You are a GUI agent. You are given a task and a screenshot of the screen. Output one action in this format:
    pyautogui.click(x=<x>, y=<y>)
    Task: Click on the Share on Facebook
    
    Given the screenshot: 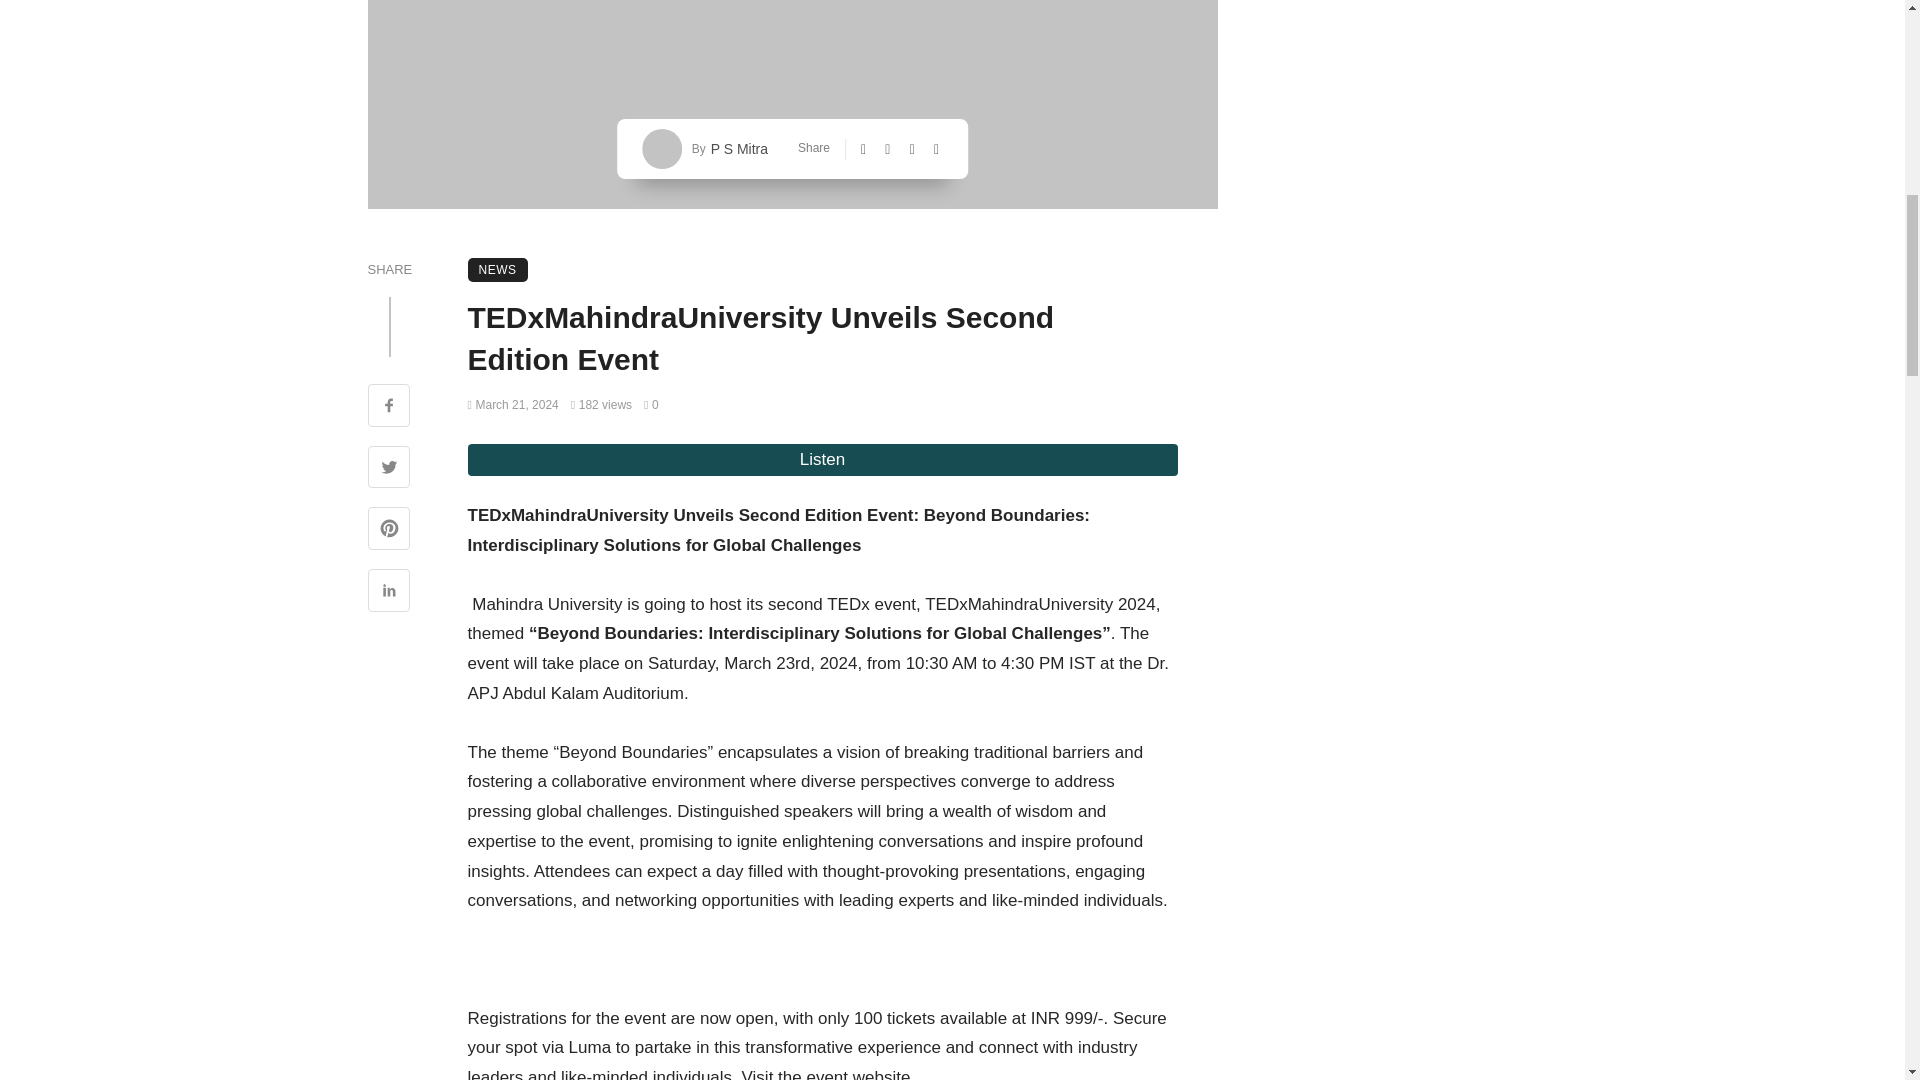 What is the action you would take?
    pyautogui.click(x=389, y=408)
    